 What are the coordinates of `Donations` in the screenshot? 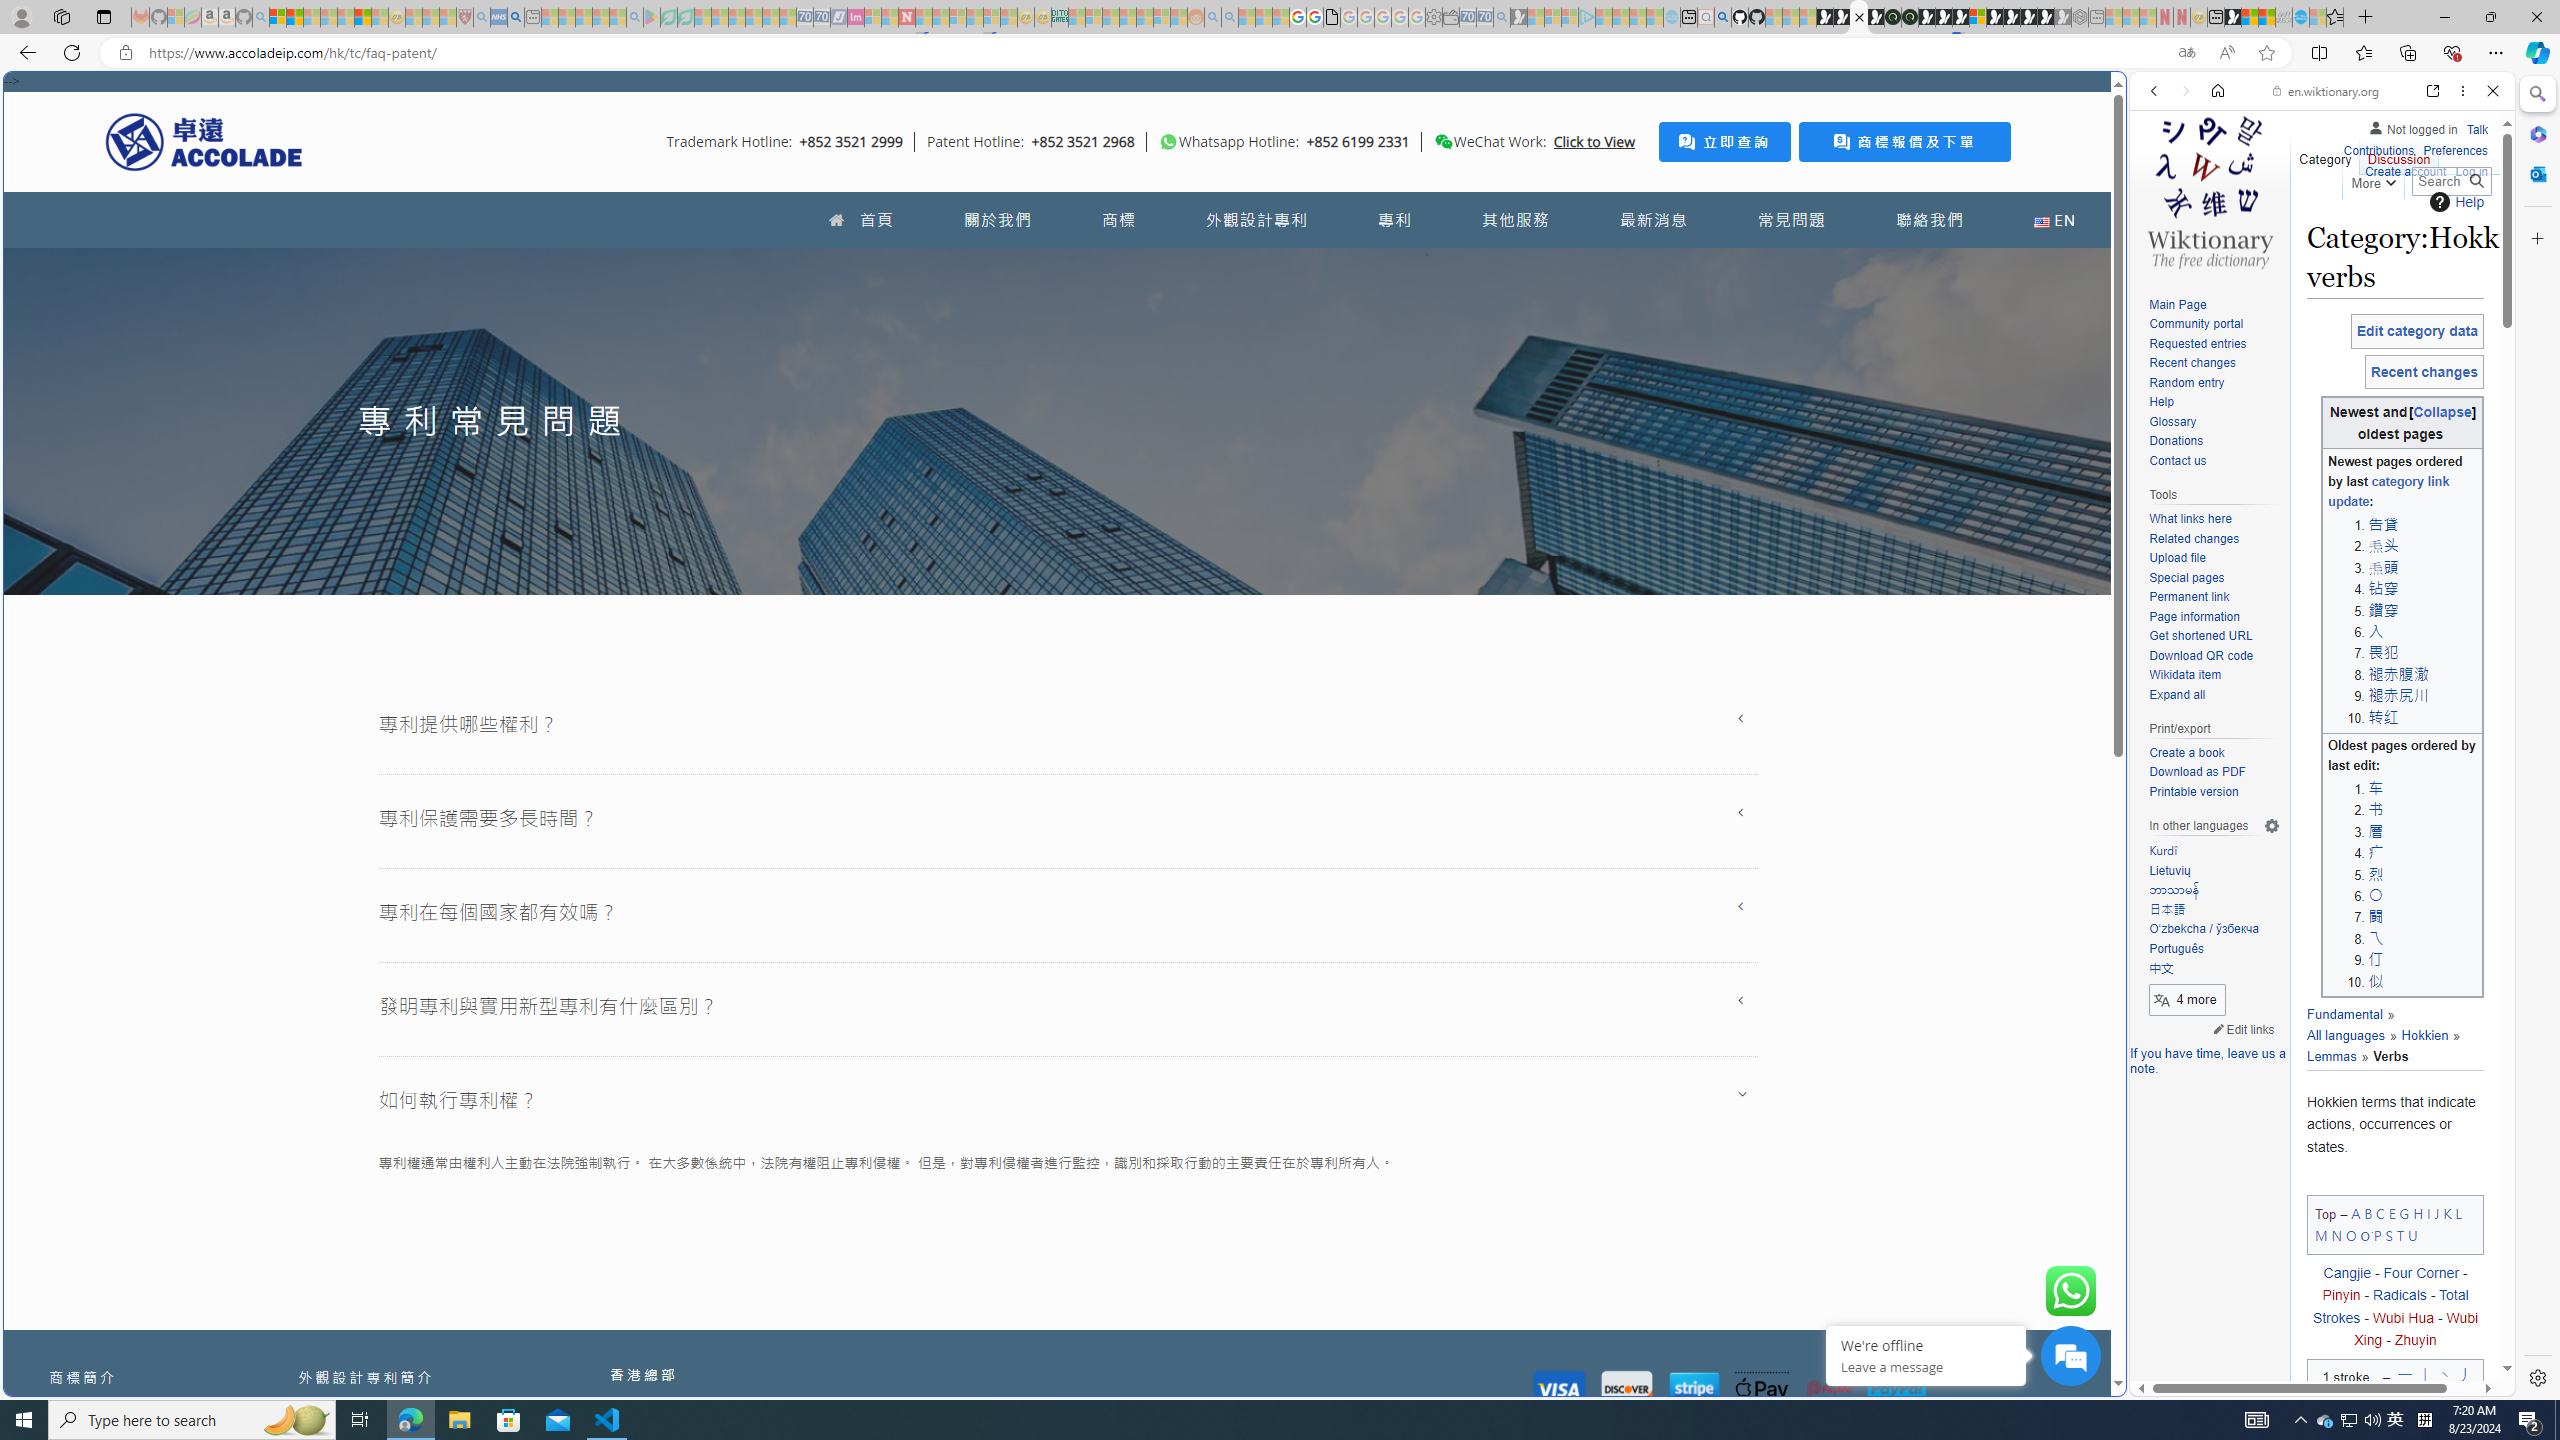 It's located at (2176, 441).